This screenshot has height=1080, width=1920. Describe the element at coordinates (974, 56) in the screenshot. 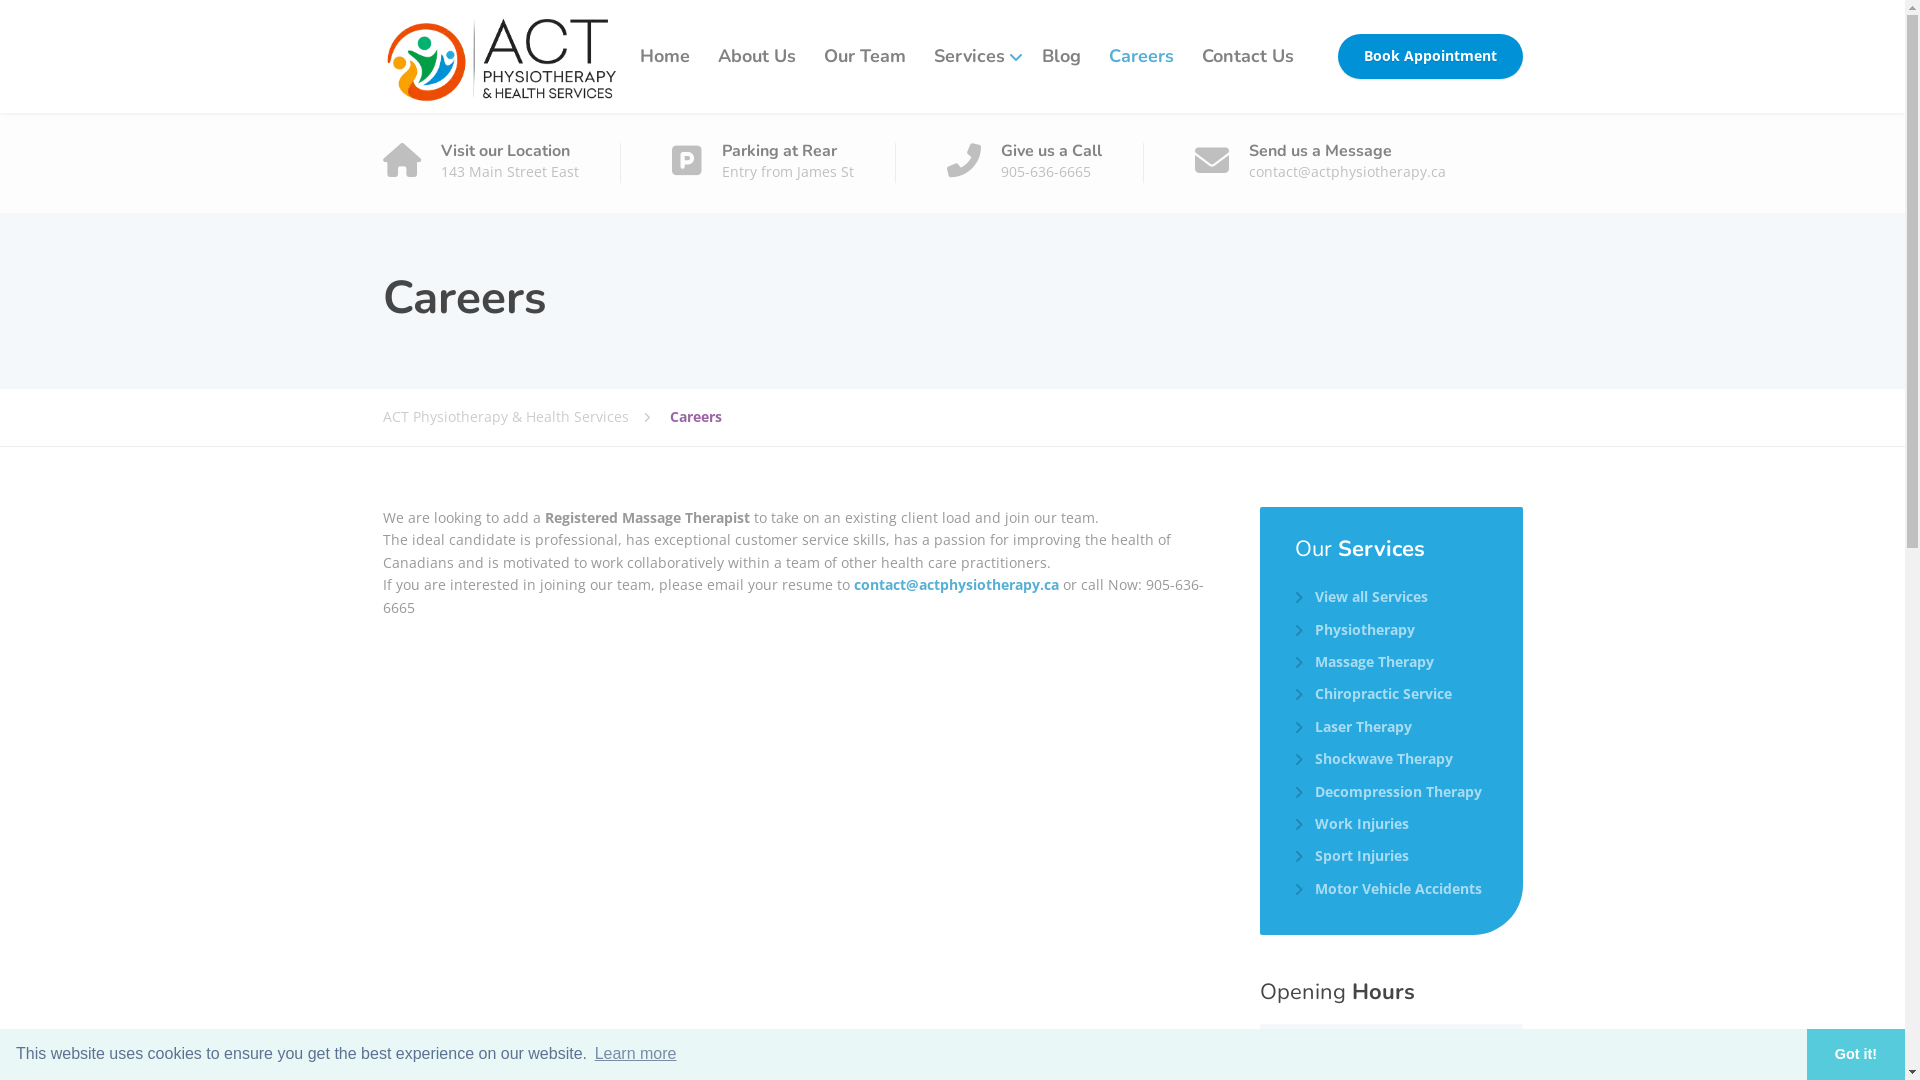

I see `Services` at that location.